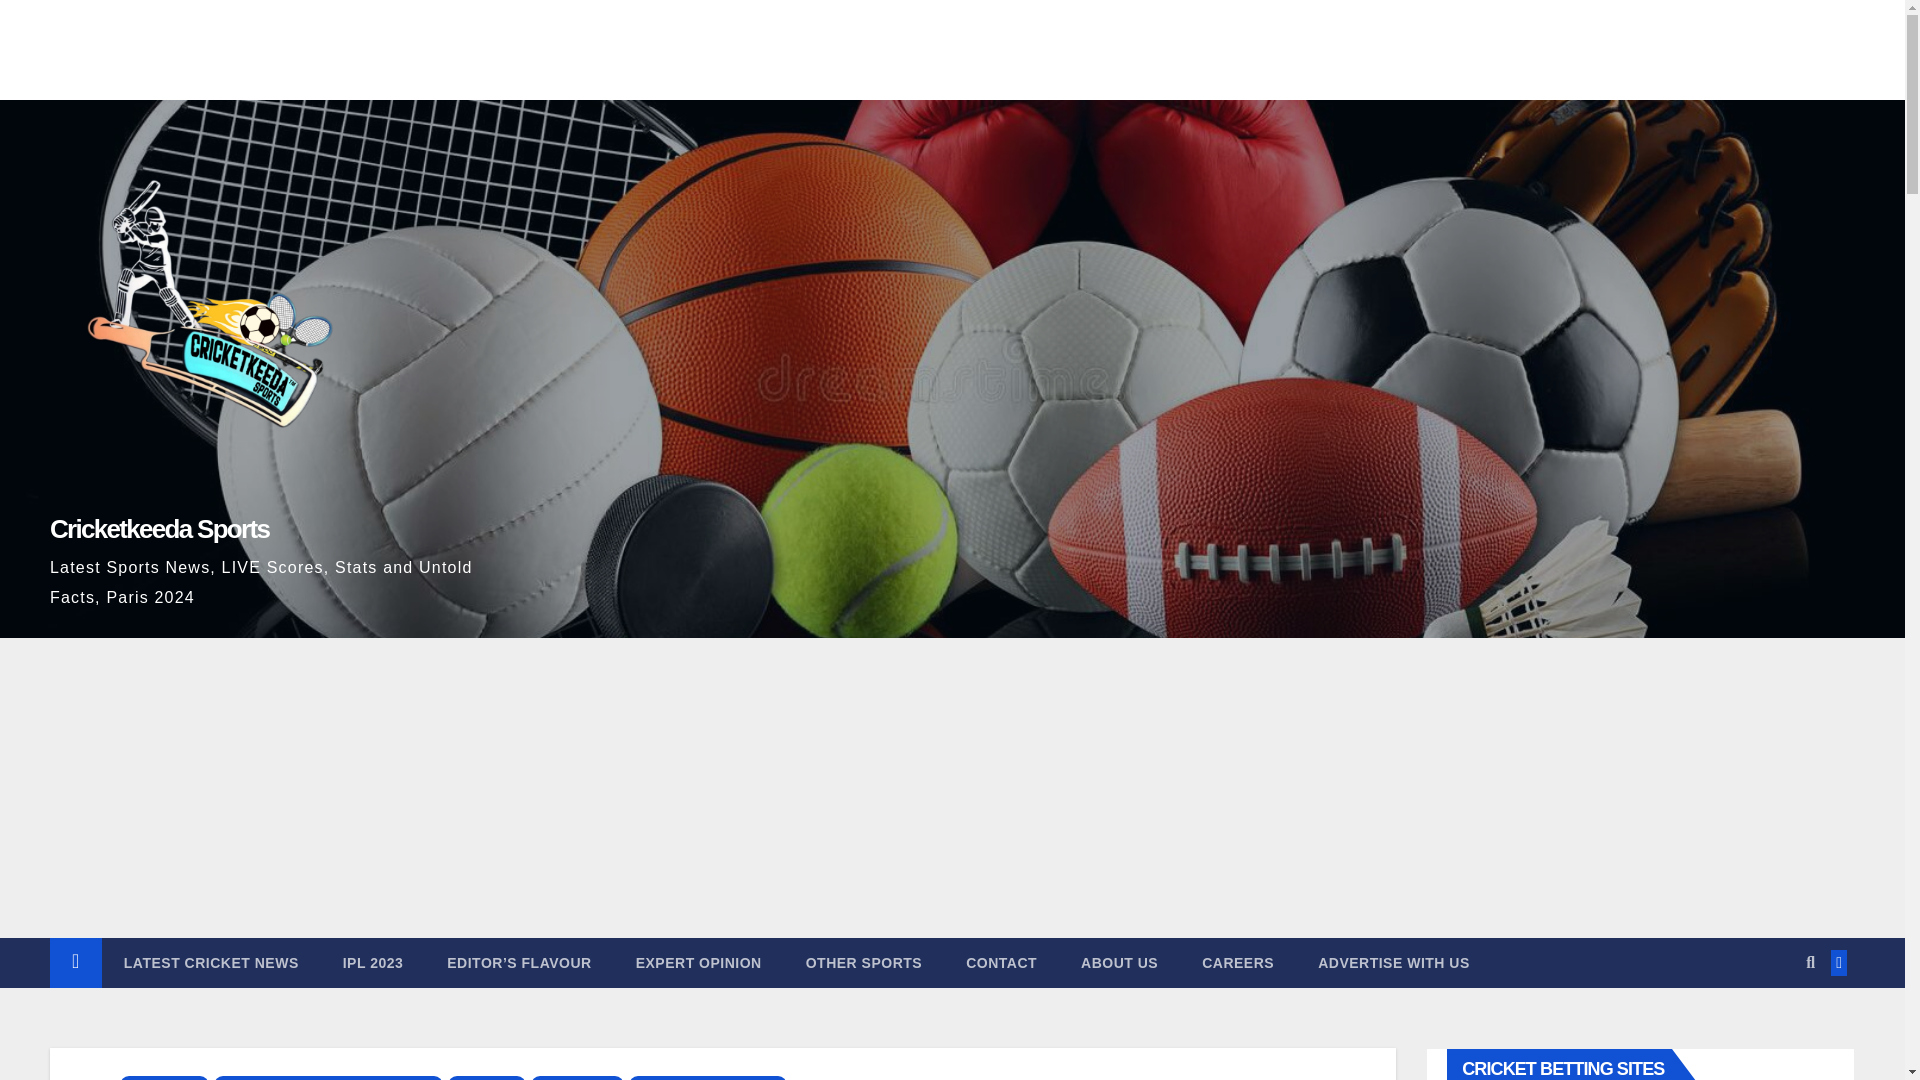  Describe the element at coordinates (864, 963) in the screenshot. I see `OTHER SPORTS` at that location.